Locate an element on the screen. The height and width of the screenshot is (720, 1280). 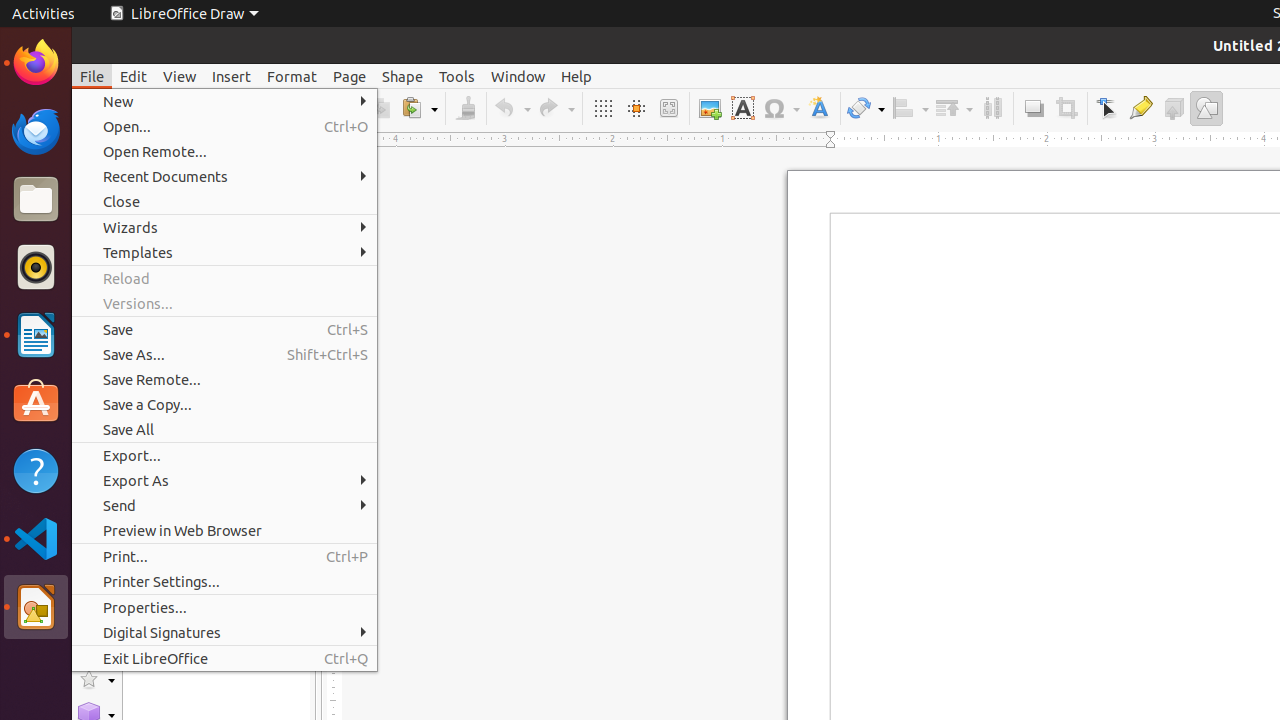
Recent Documents is located at coordinates (224, 176).